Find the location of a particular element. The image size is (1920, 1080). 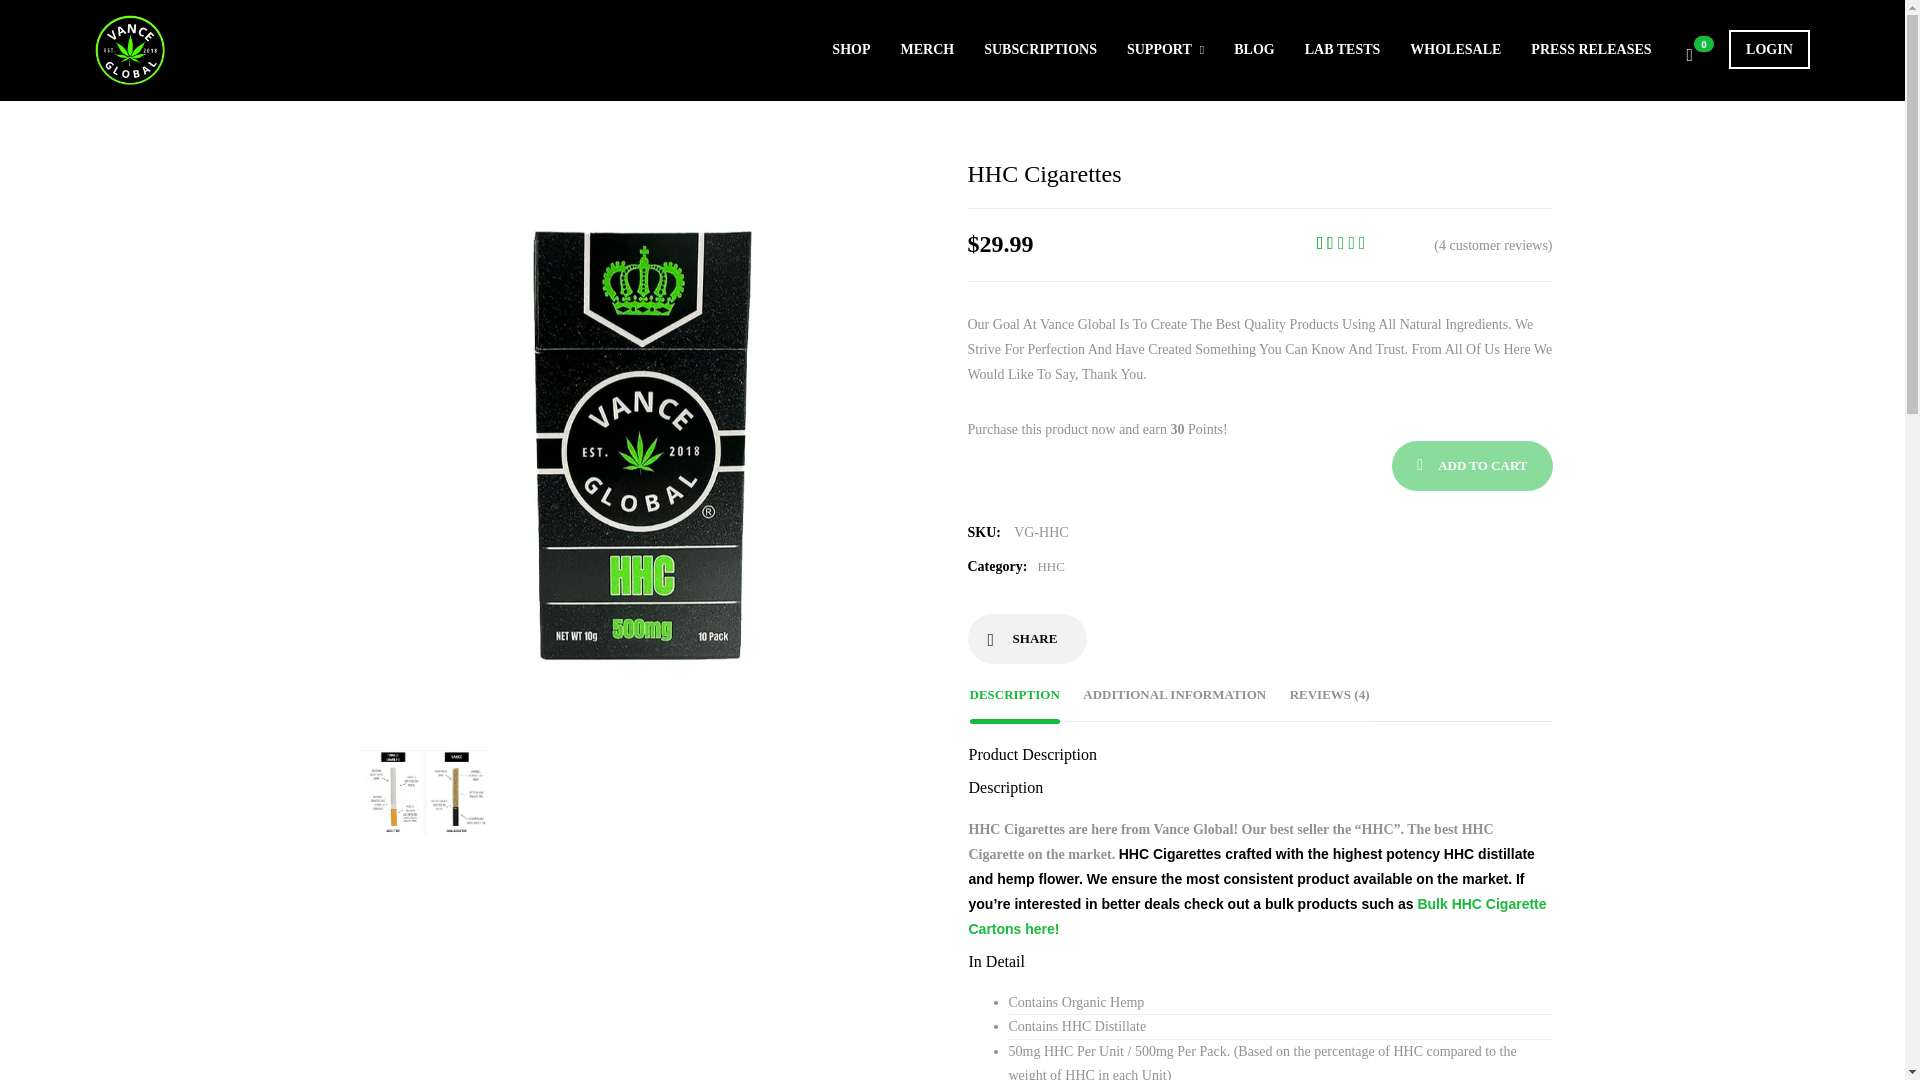

DESCRIPTION is located at coordinates (1019, 694).